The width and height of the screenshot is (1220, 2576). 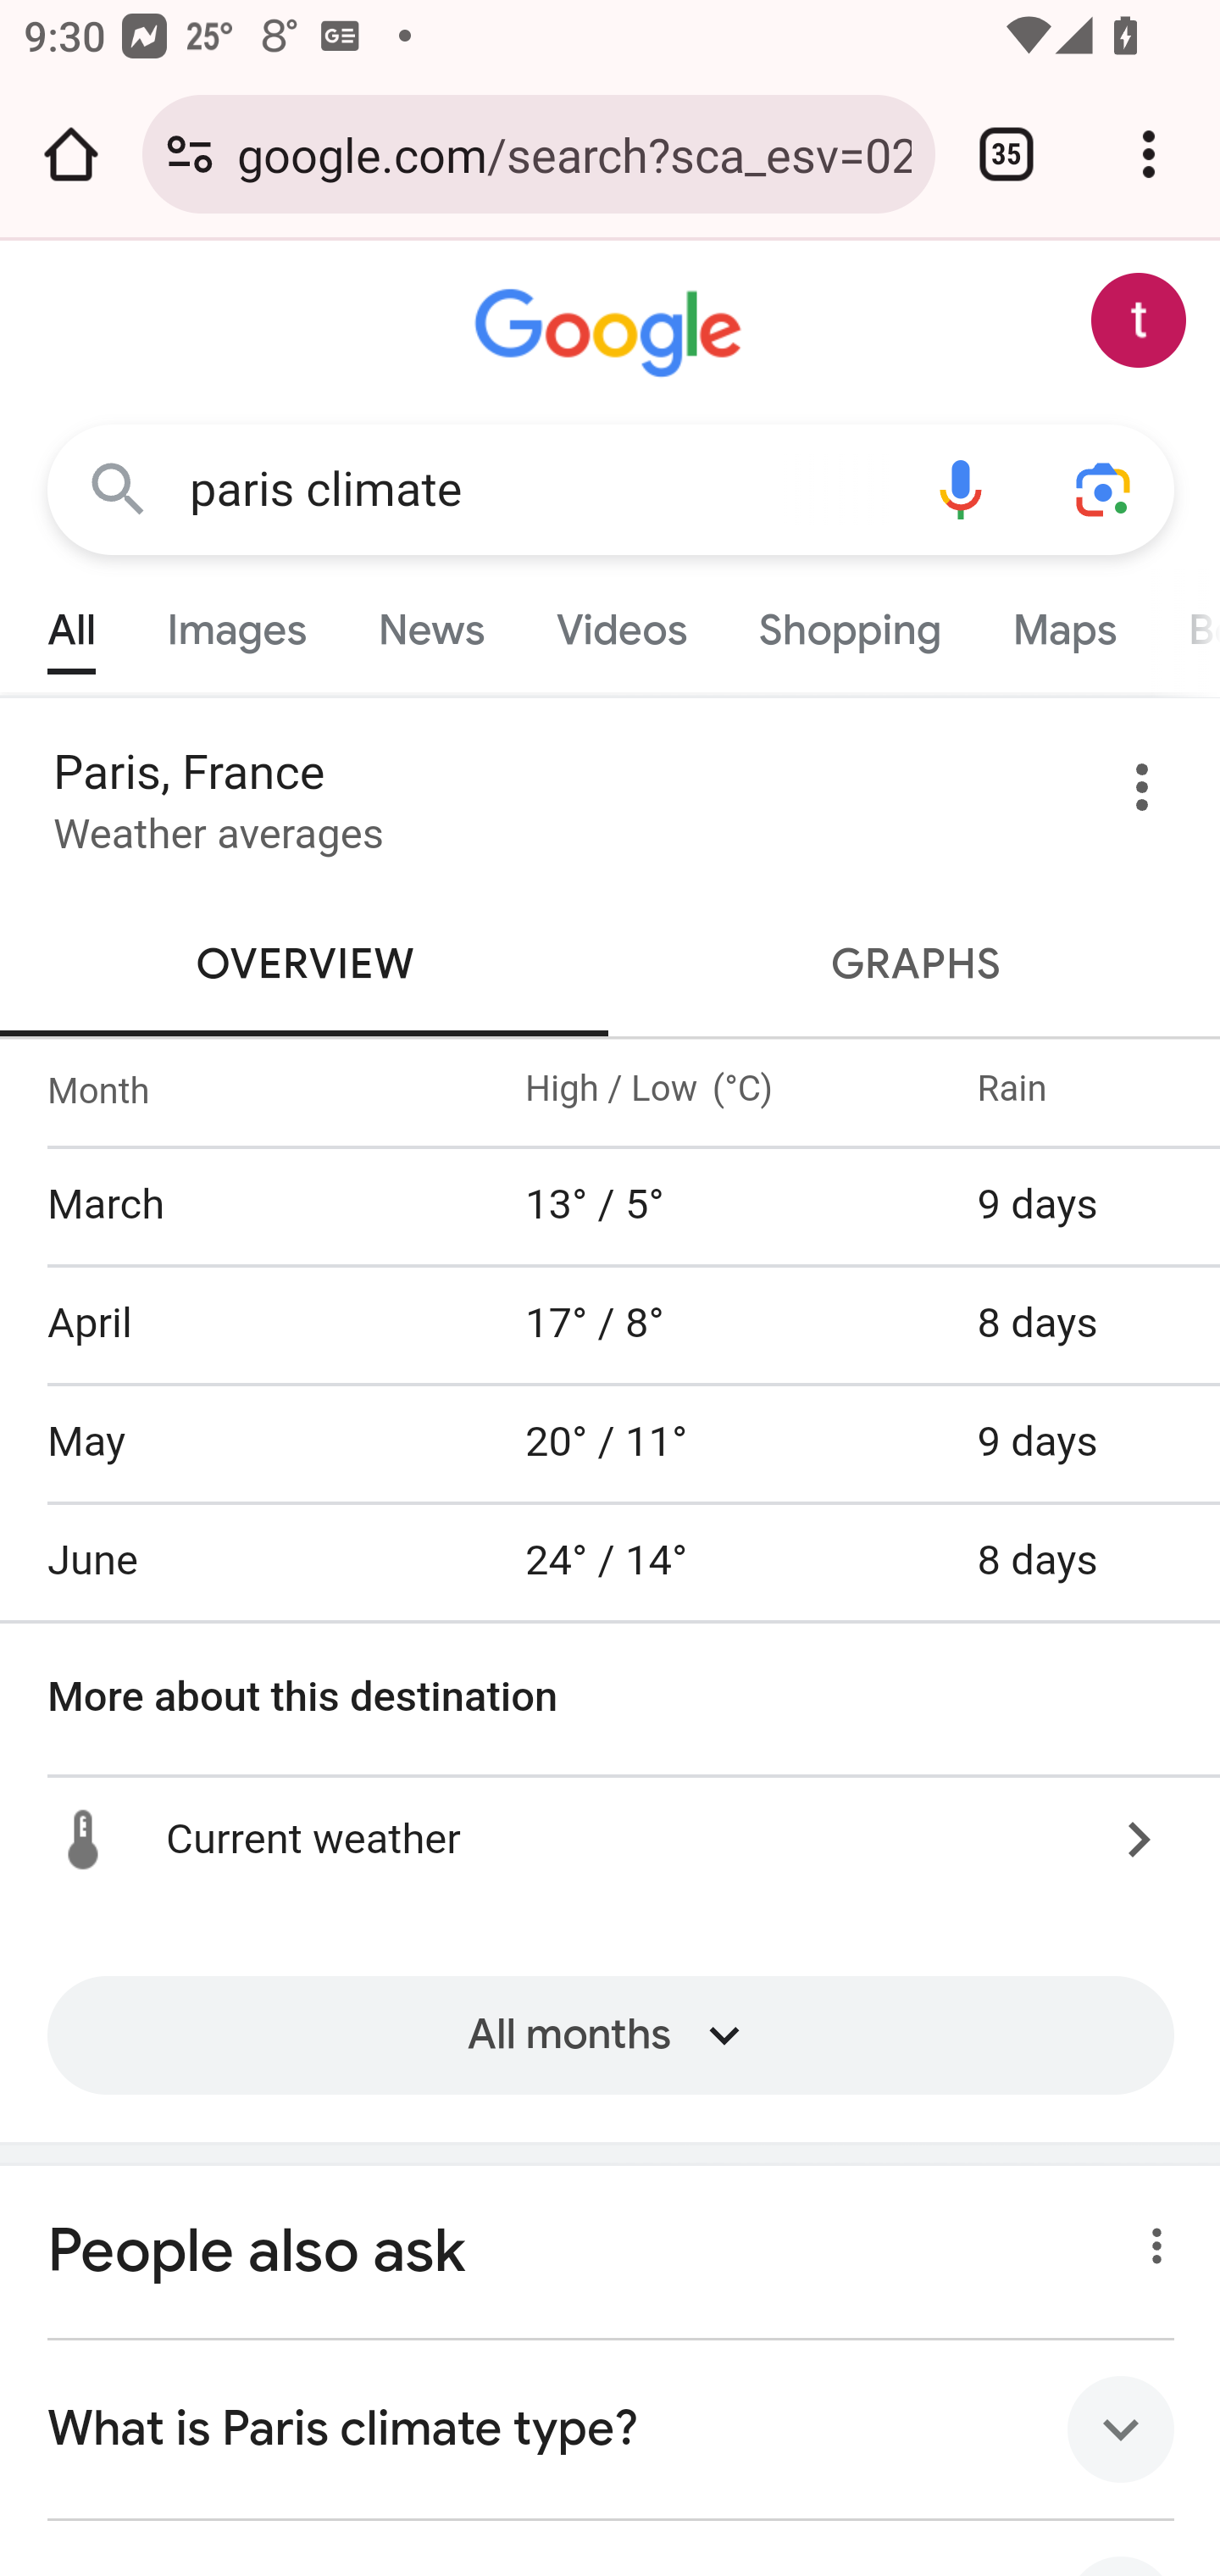 What do you see at coordinates (622, 622) in the screenshot?
I see `Videos` at bounding box center [622, 622].